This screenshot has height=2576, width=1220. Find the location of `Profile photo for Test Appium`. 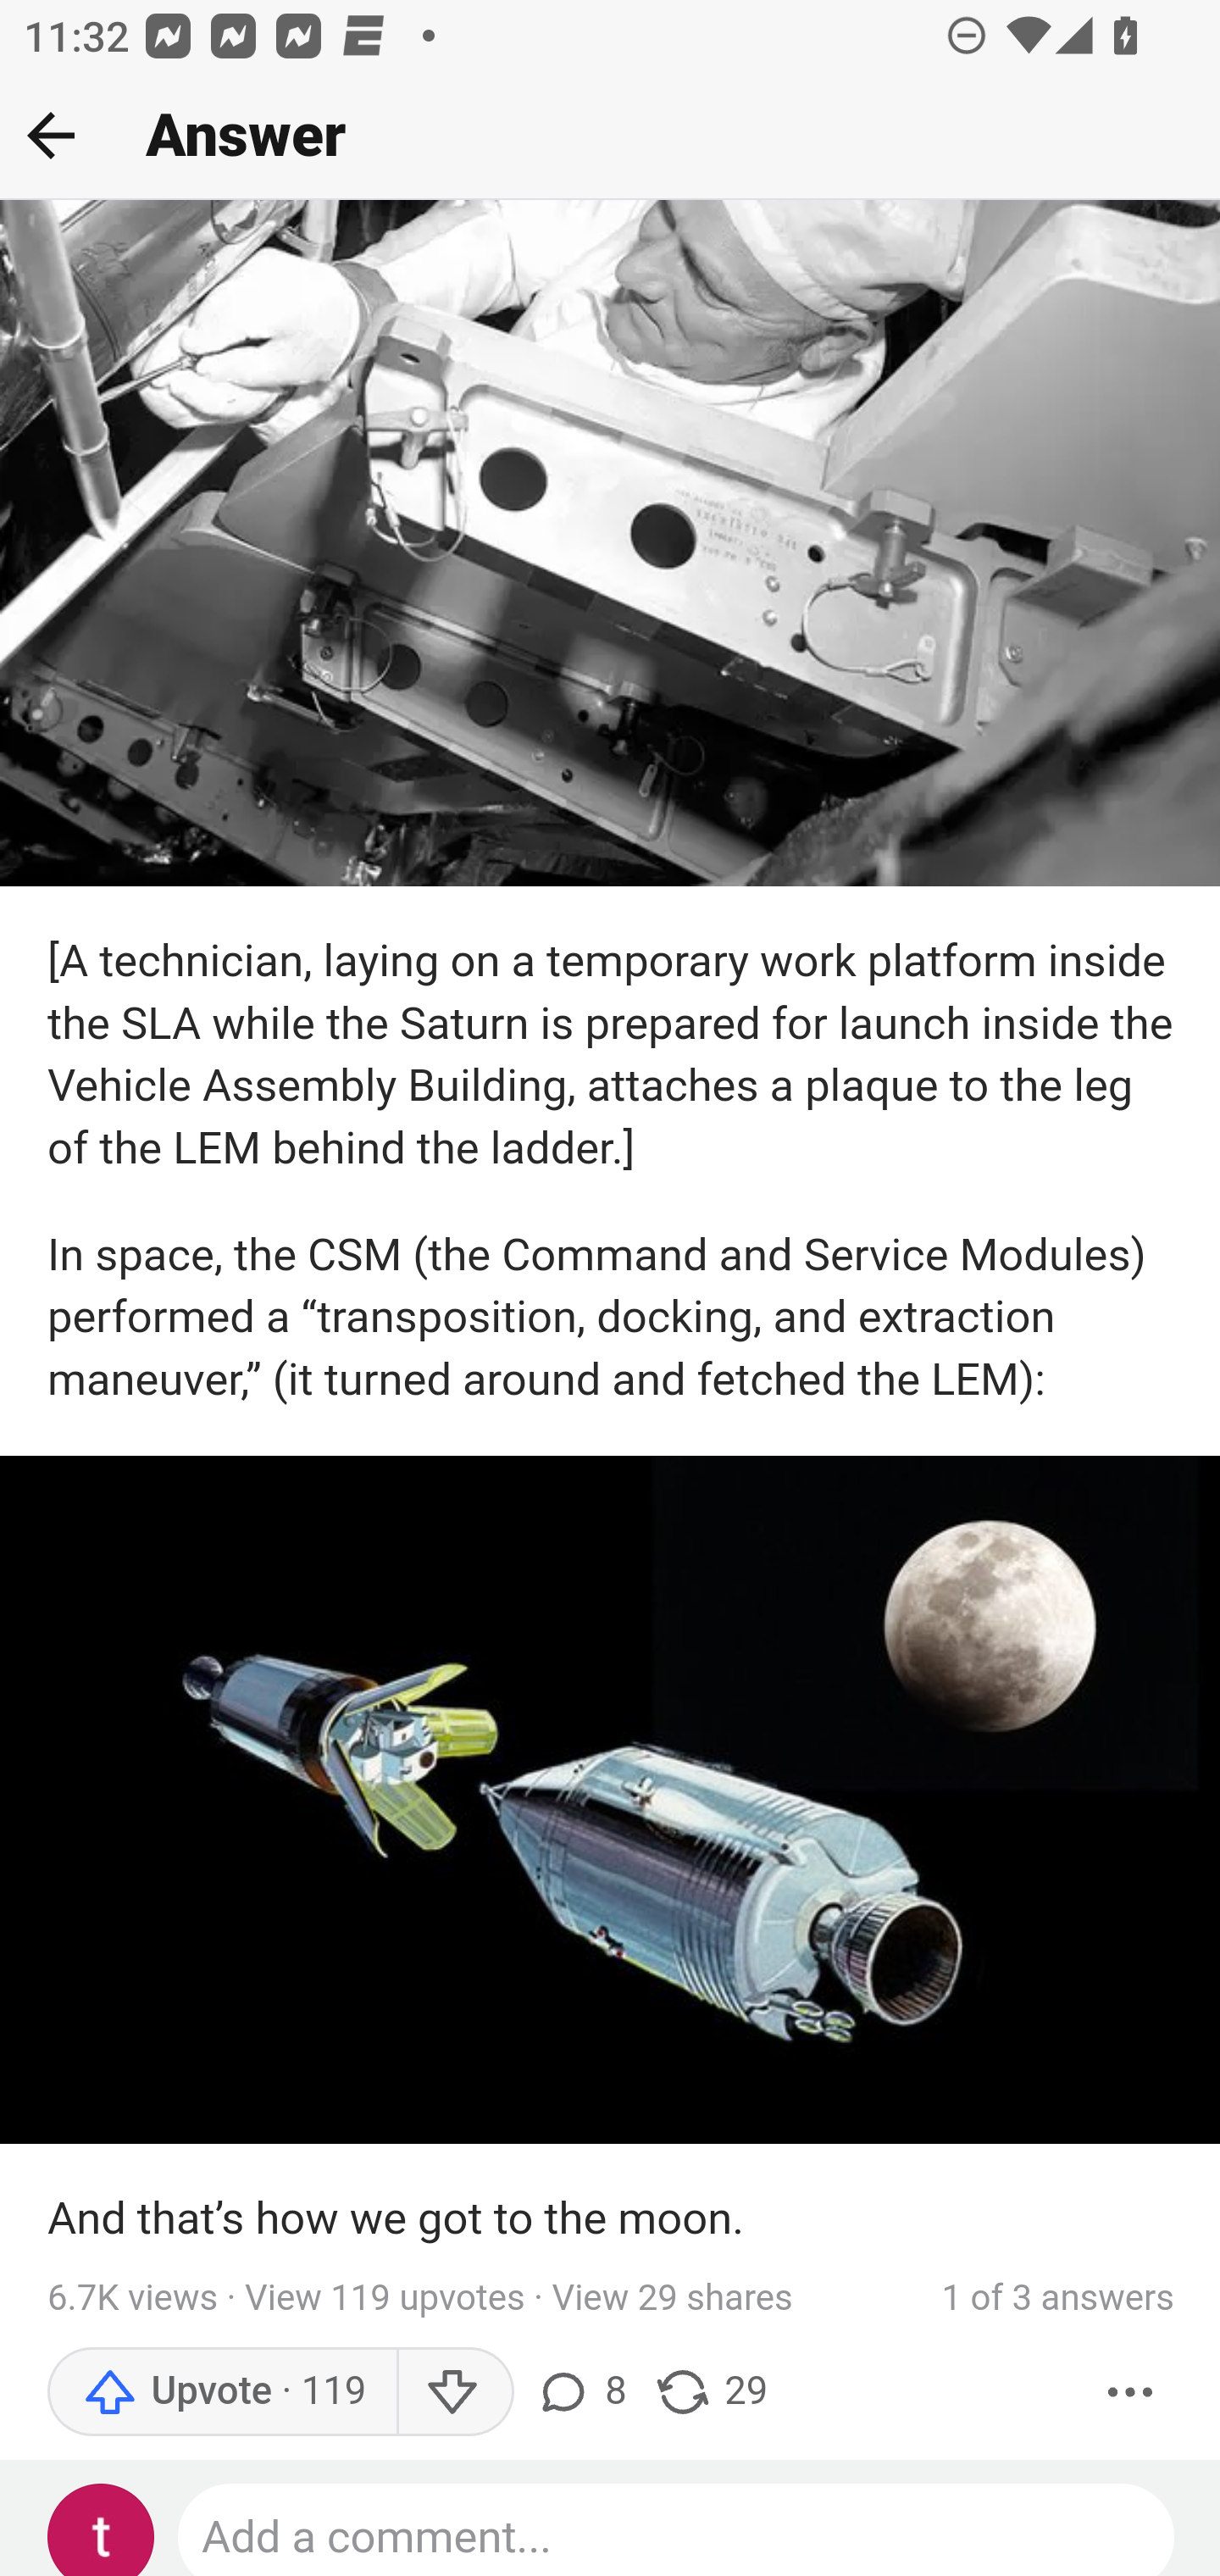

Profile photo for Test Appium is located at coordinates (102, 2529).